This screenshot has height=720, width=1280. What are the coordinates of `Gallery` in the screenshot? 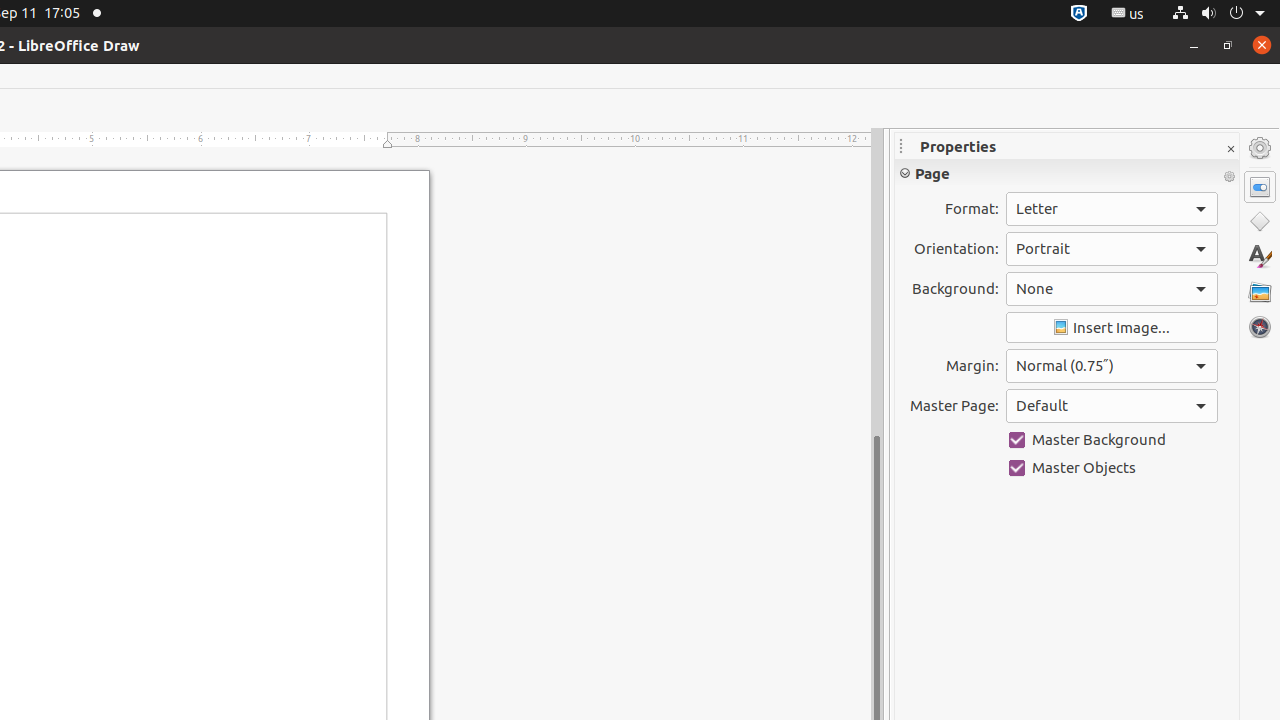 It's located at (1260, 292).